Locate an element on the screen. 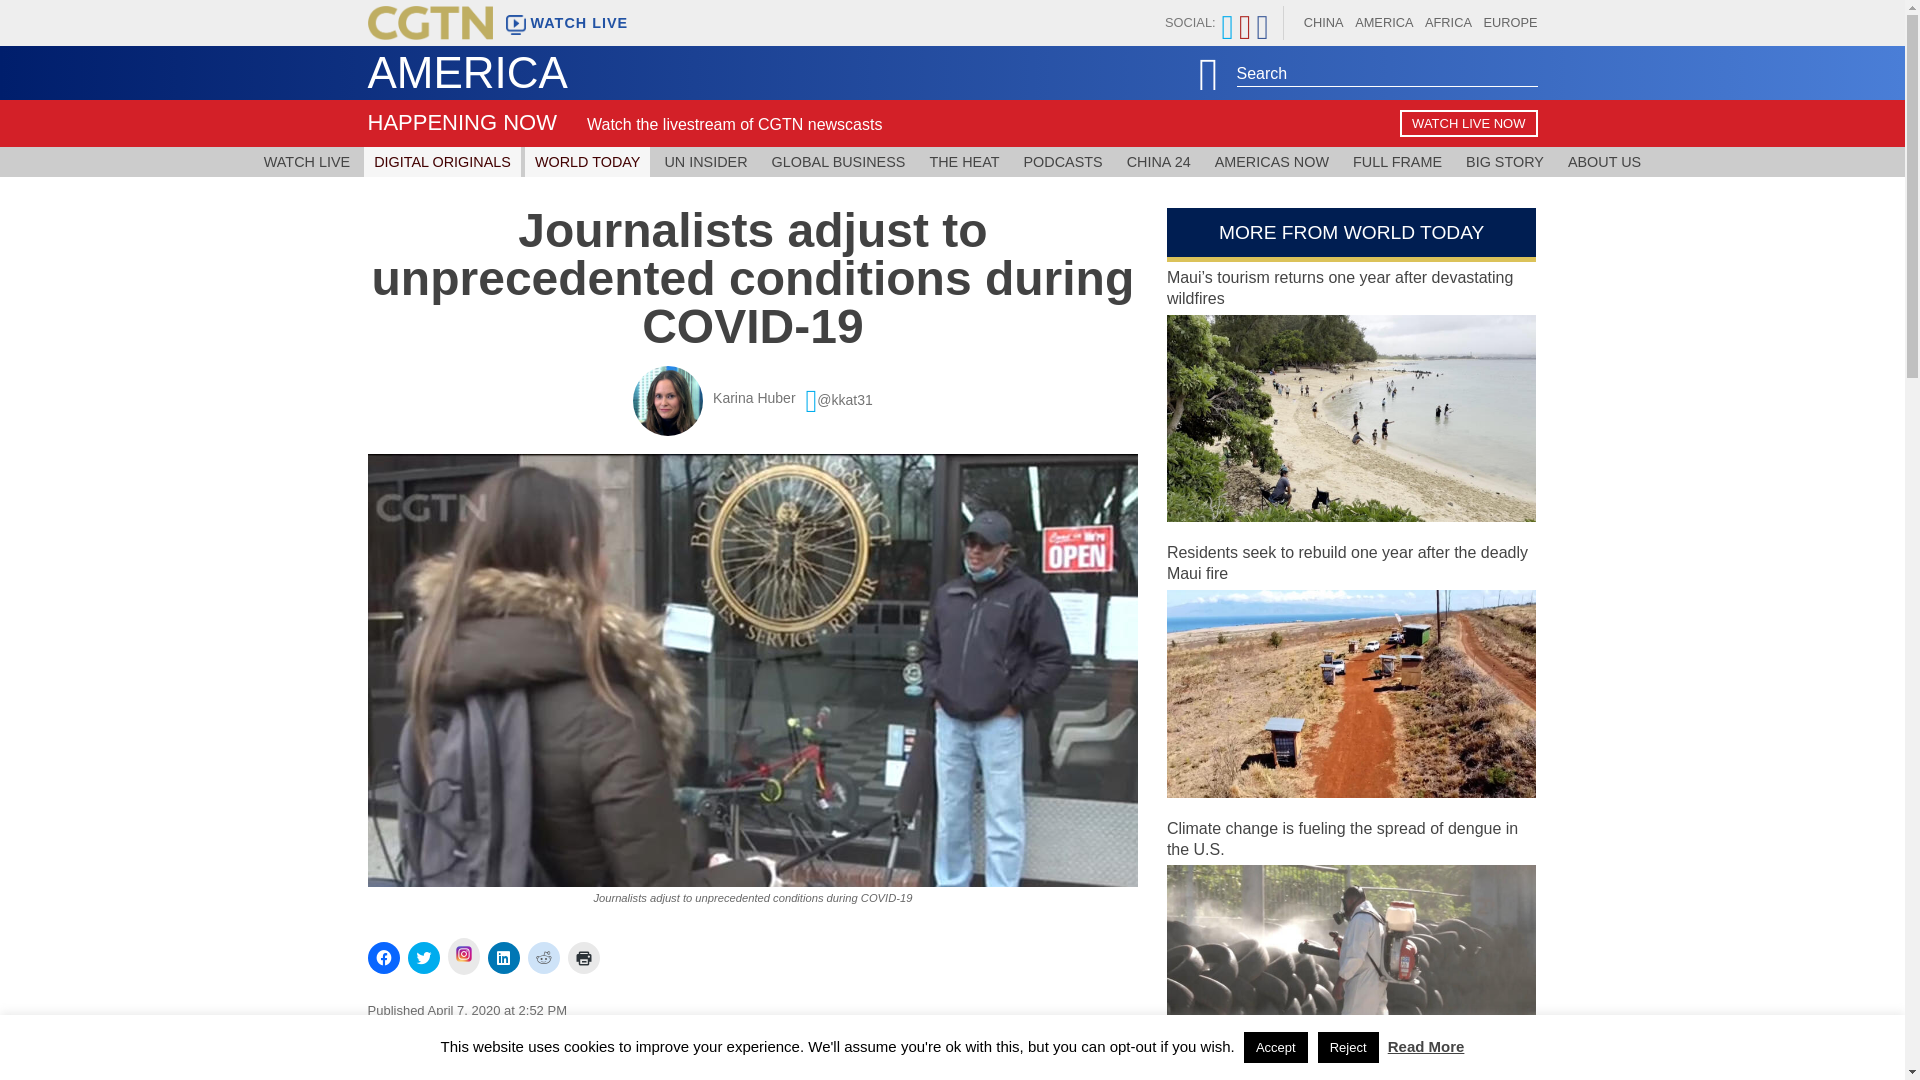 The width and height of the screenshot is (1920, 1080). Click to share on Facebook is located at coordinates (384, 958).